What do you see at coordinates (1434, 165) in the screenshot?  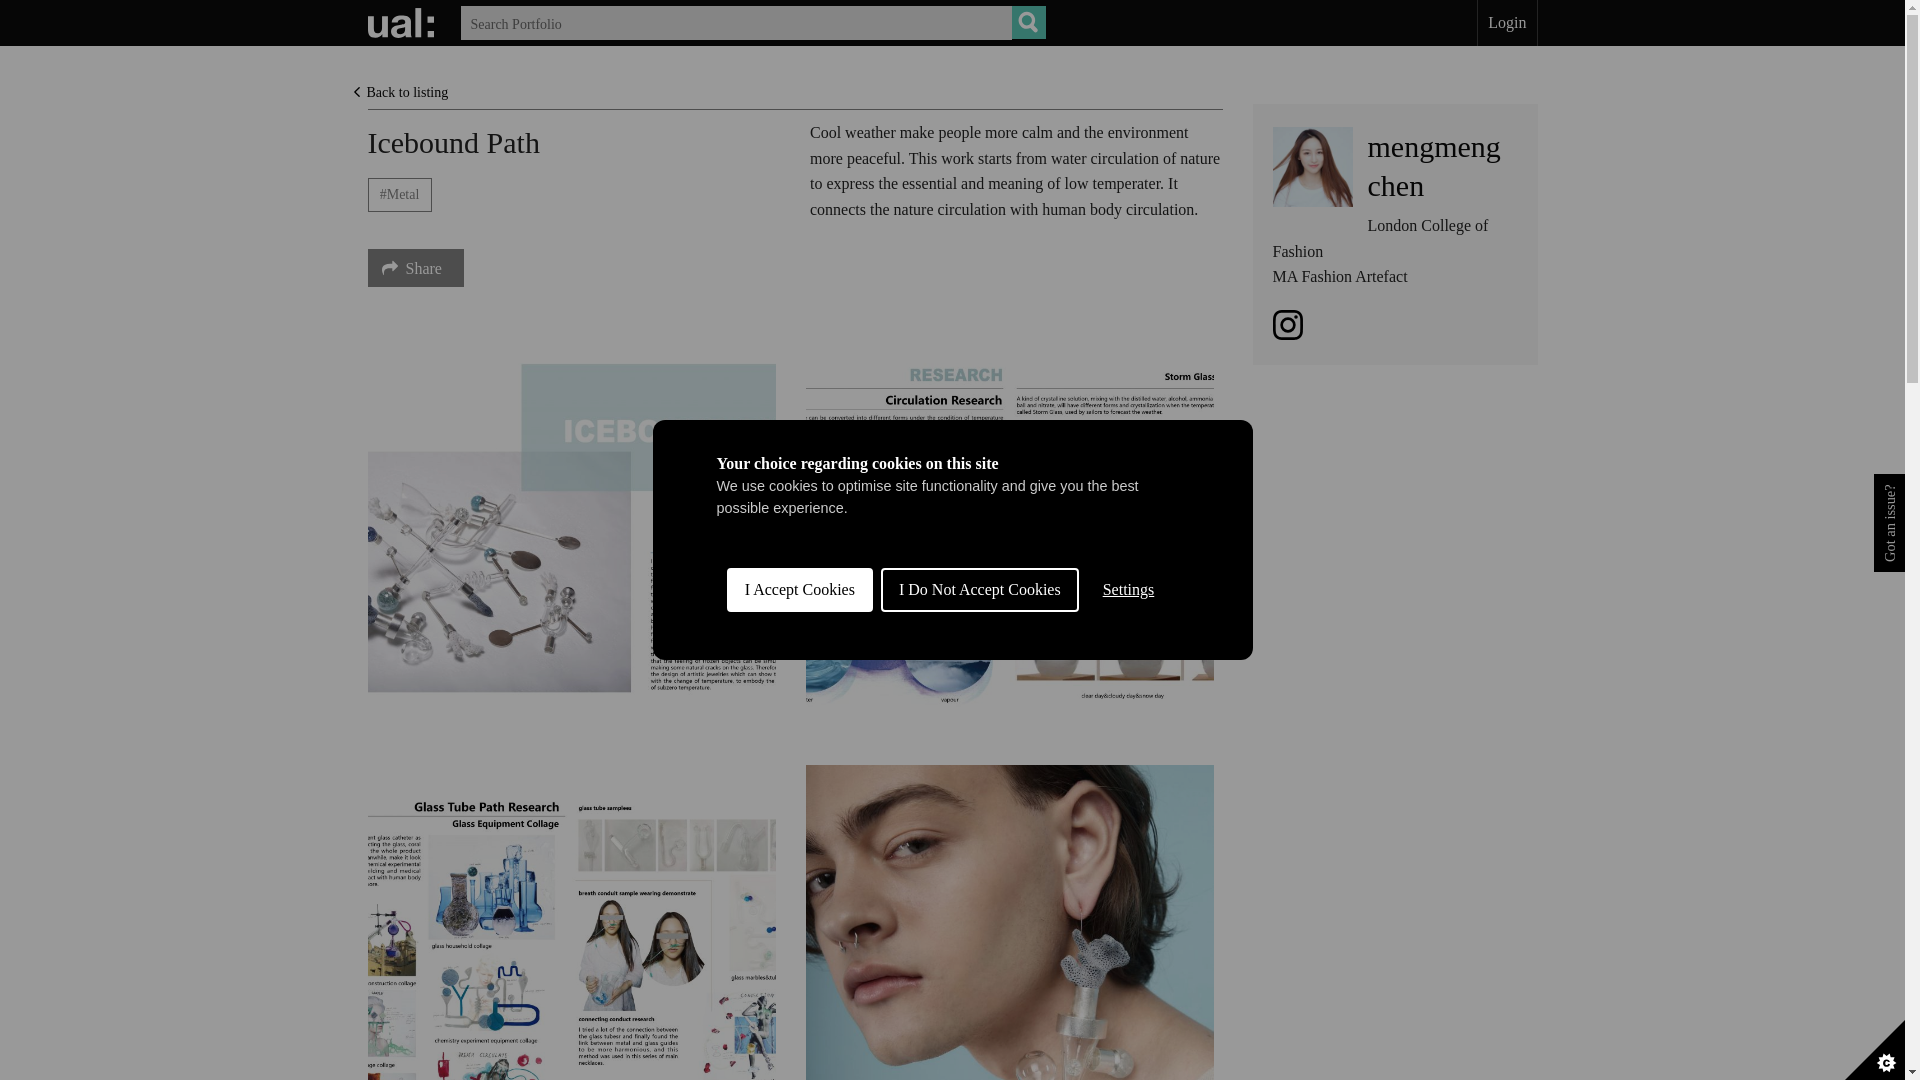 I see `I Do Not Accept Cookies` at bounding box center [1434, 165].